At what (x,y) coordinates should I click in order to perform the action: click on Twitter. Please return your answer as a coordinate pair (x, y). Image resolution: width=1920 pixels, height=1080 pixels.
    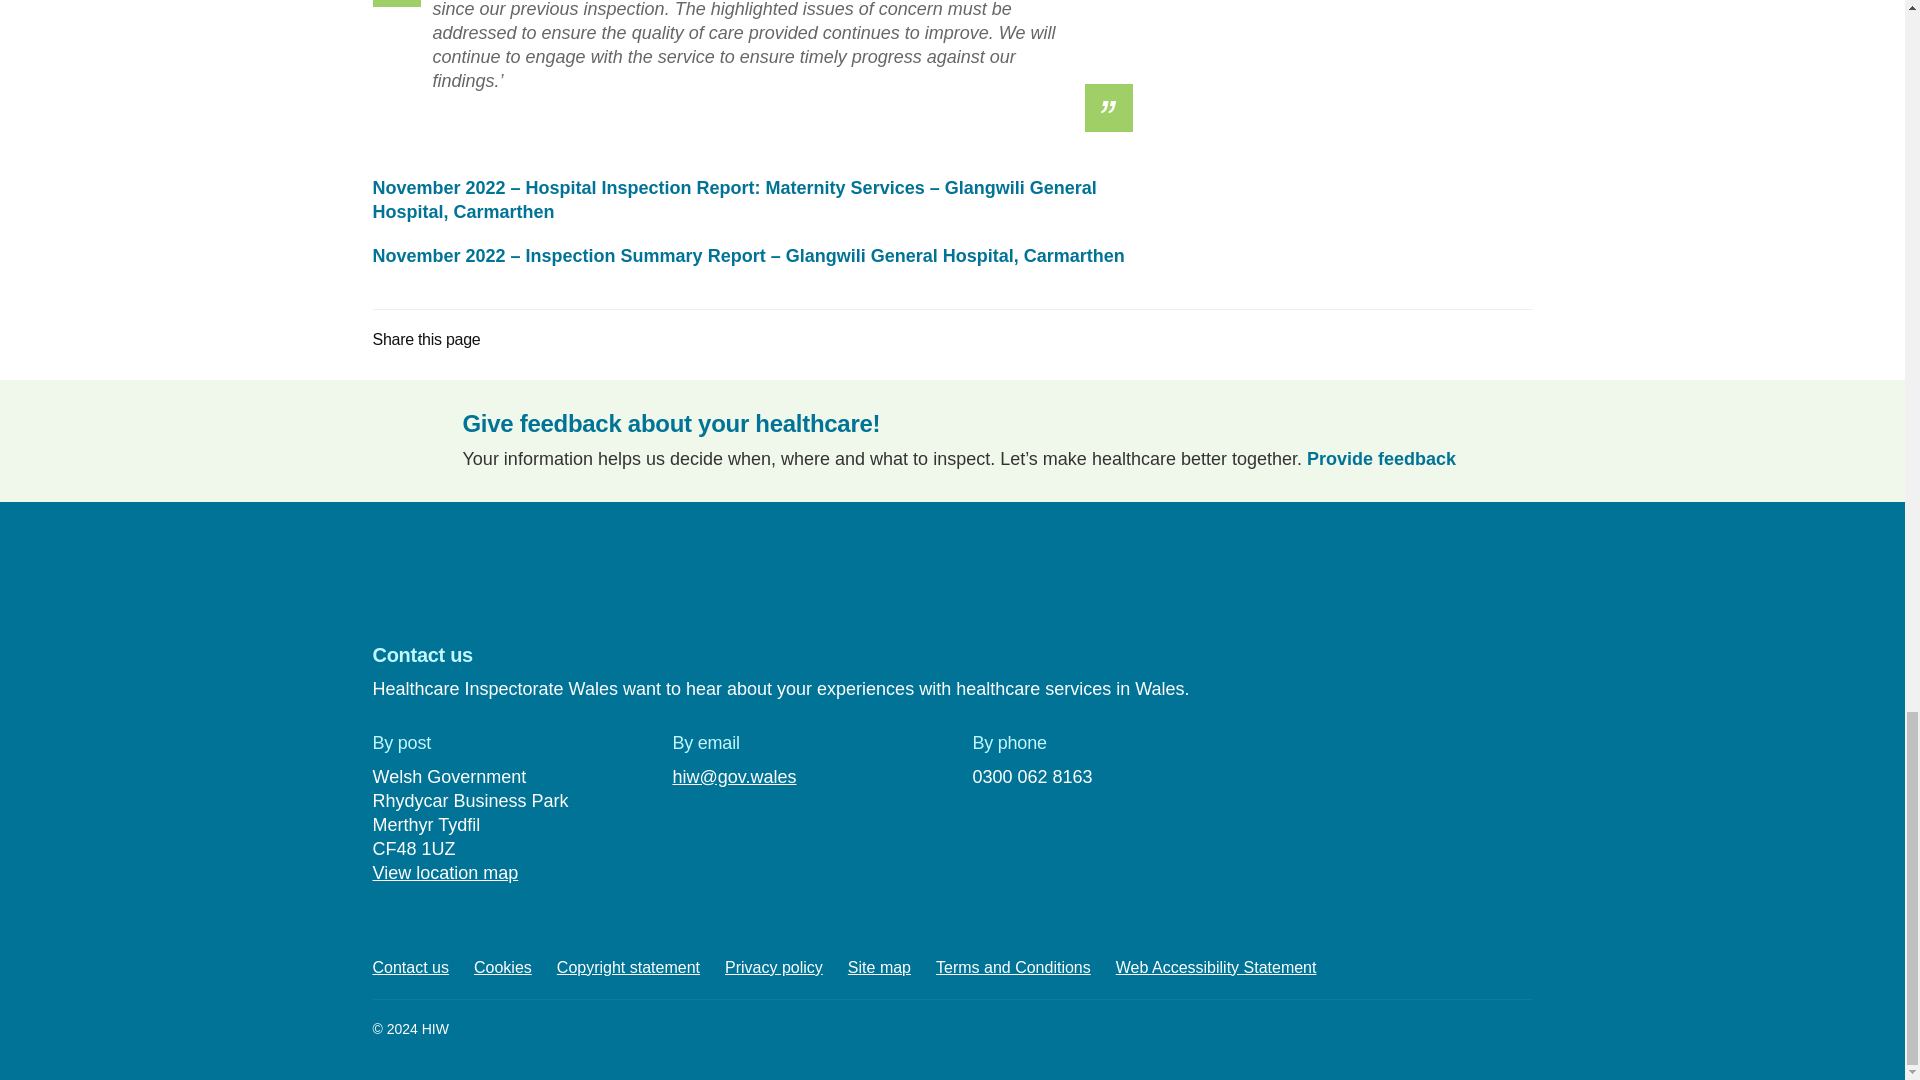
    Looking at the image, I should click on (506, 343).